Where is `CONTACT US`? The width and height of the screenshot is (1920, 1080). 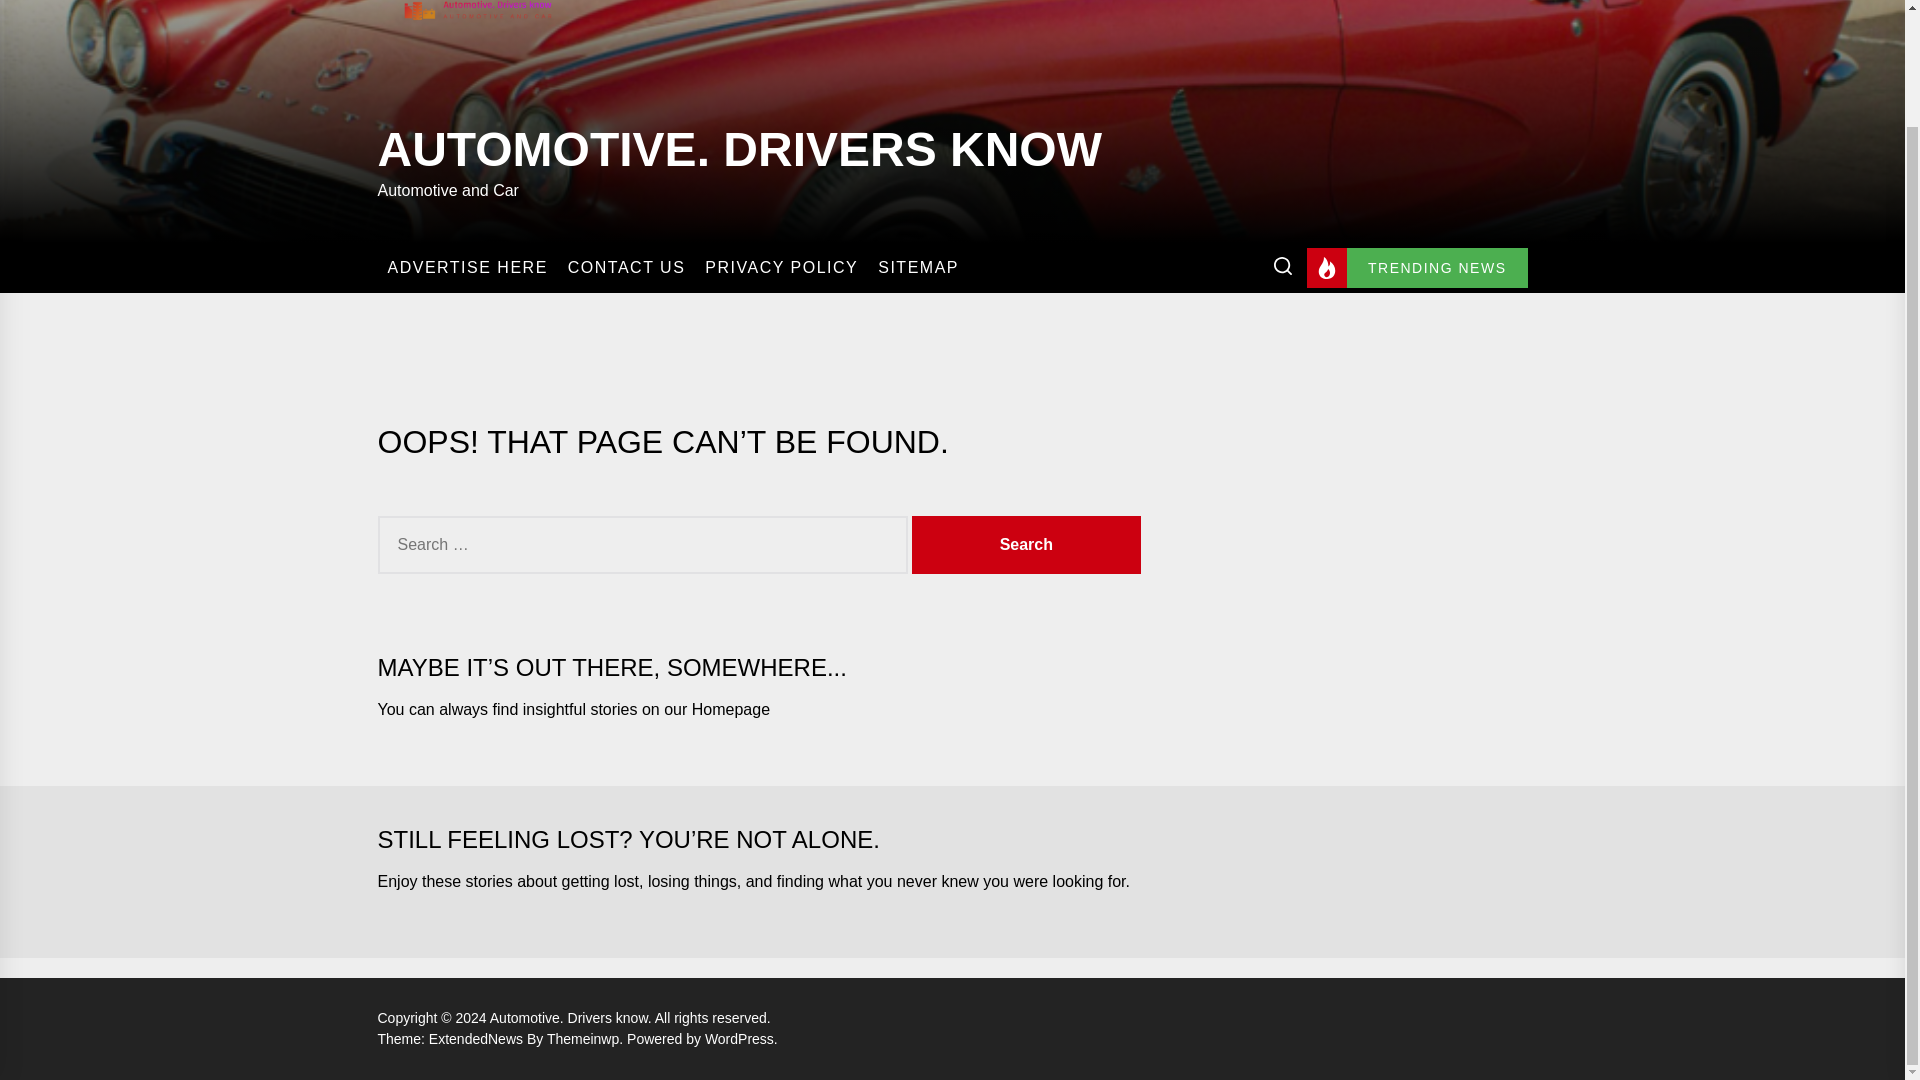 CONTACT US is located at coordinates (626, 268).